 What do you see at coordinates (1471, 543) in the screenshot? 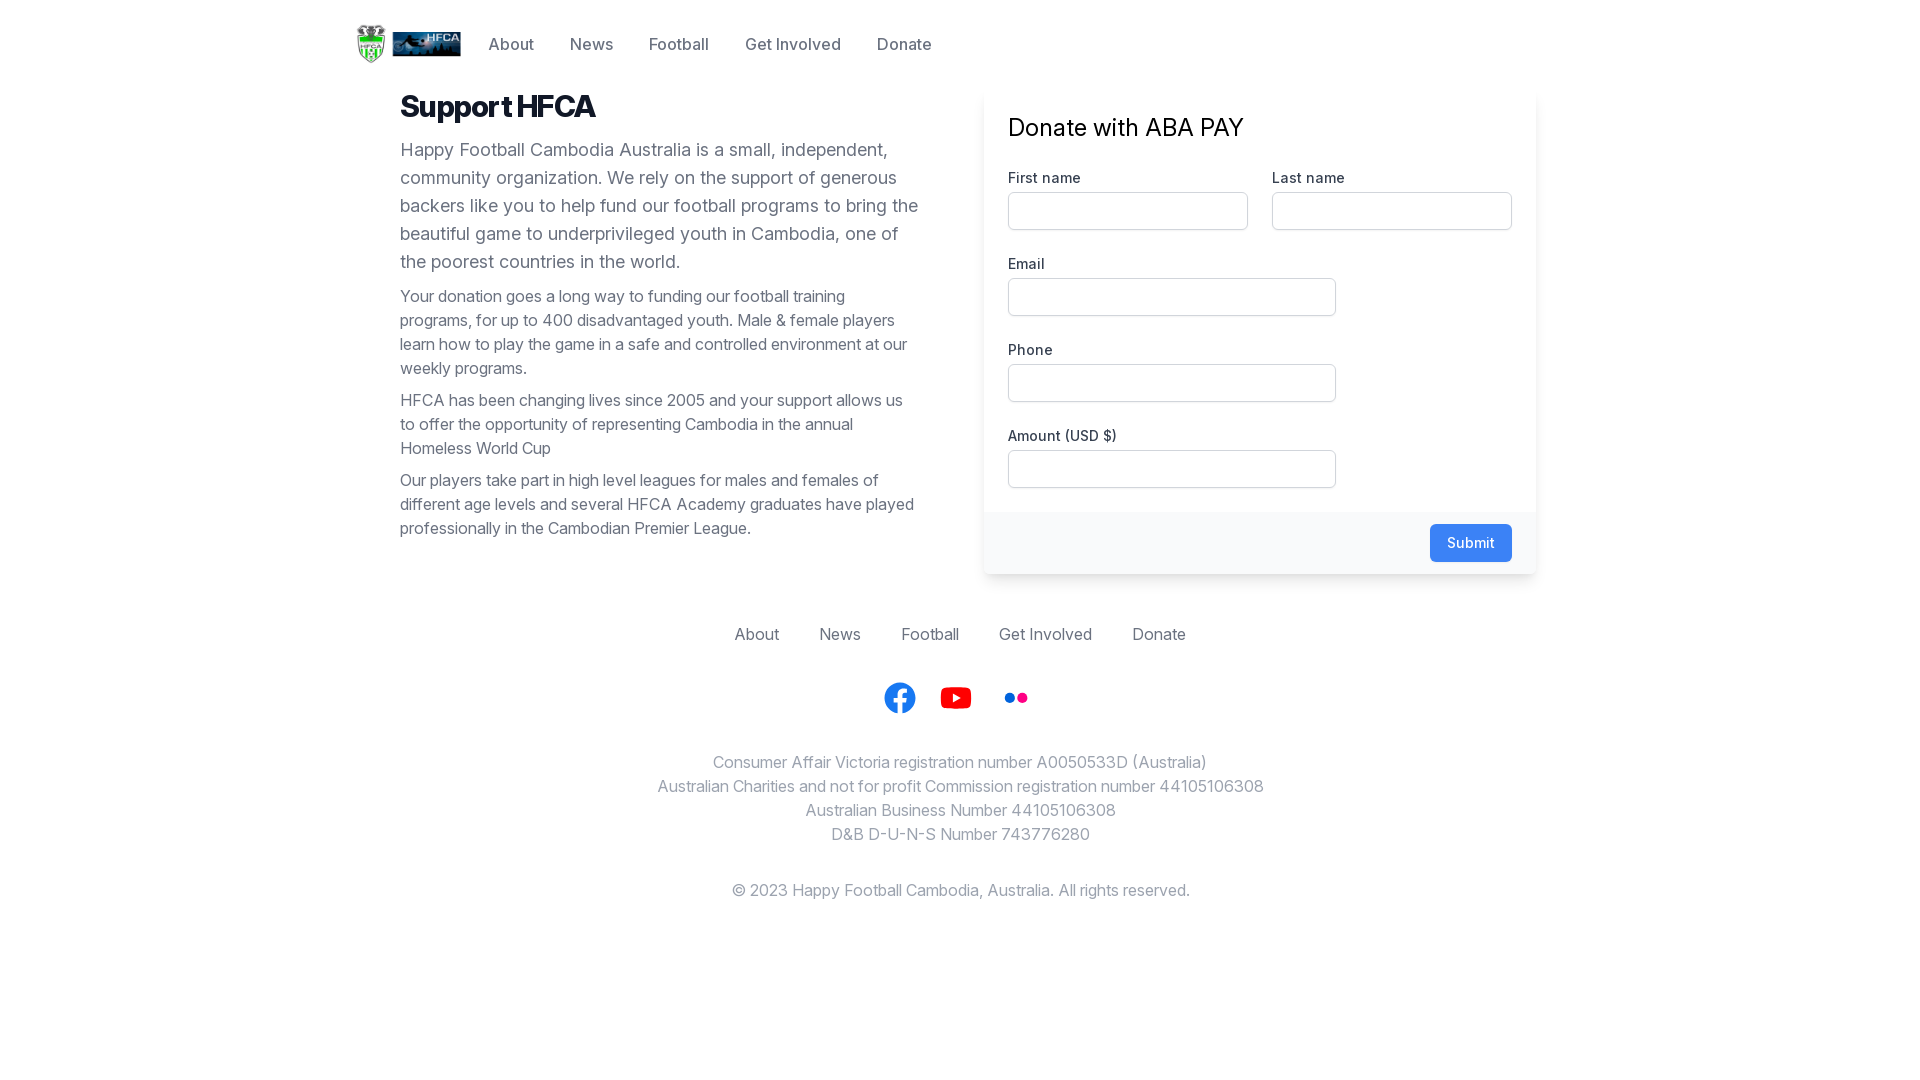
I see `Submit` at bounding box center [1471, 543].